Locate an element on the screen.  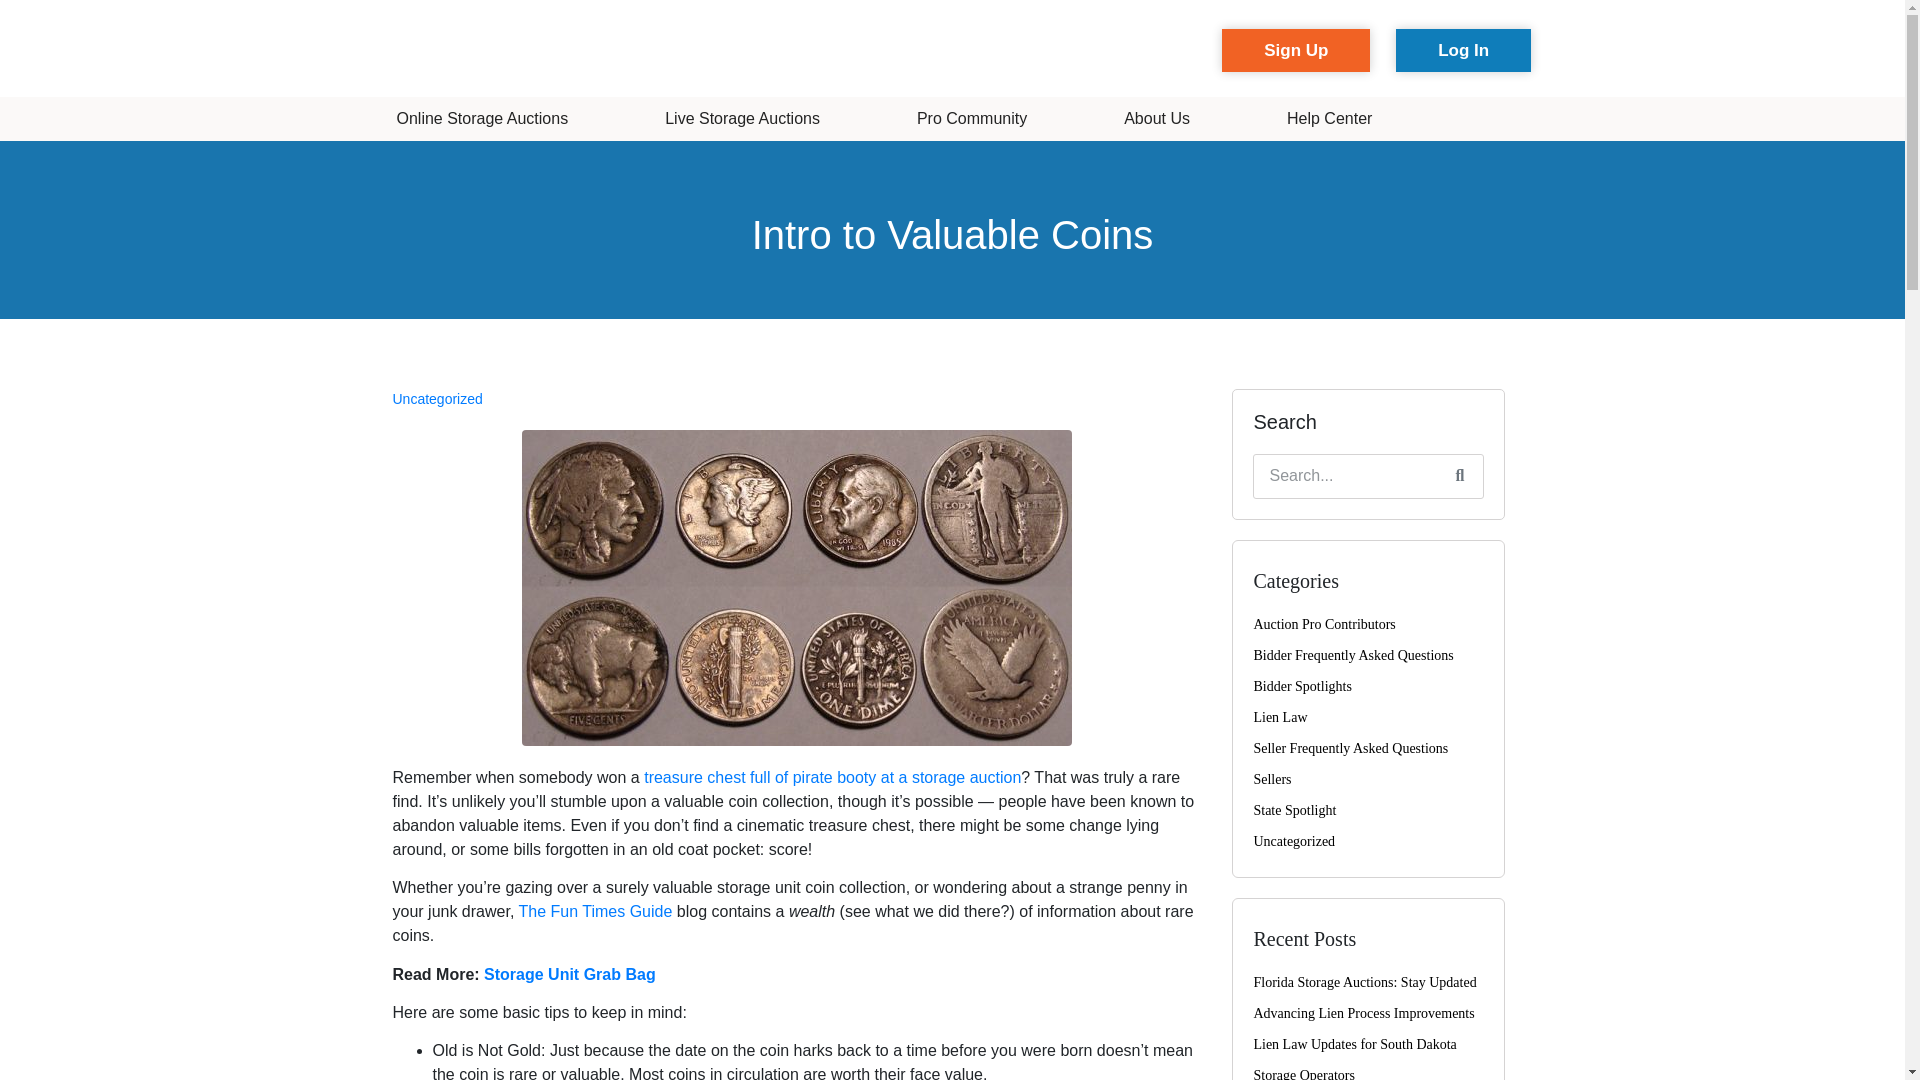
Online Storage Auctions is located at coordinates (482, 118).